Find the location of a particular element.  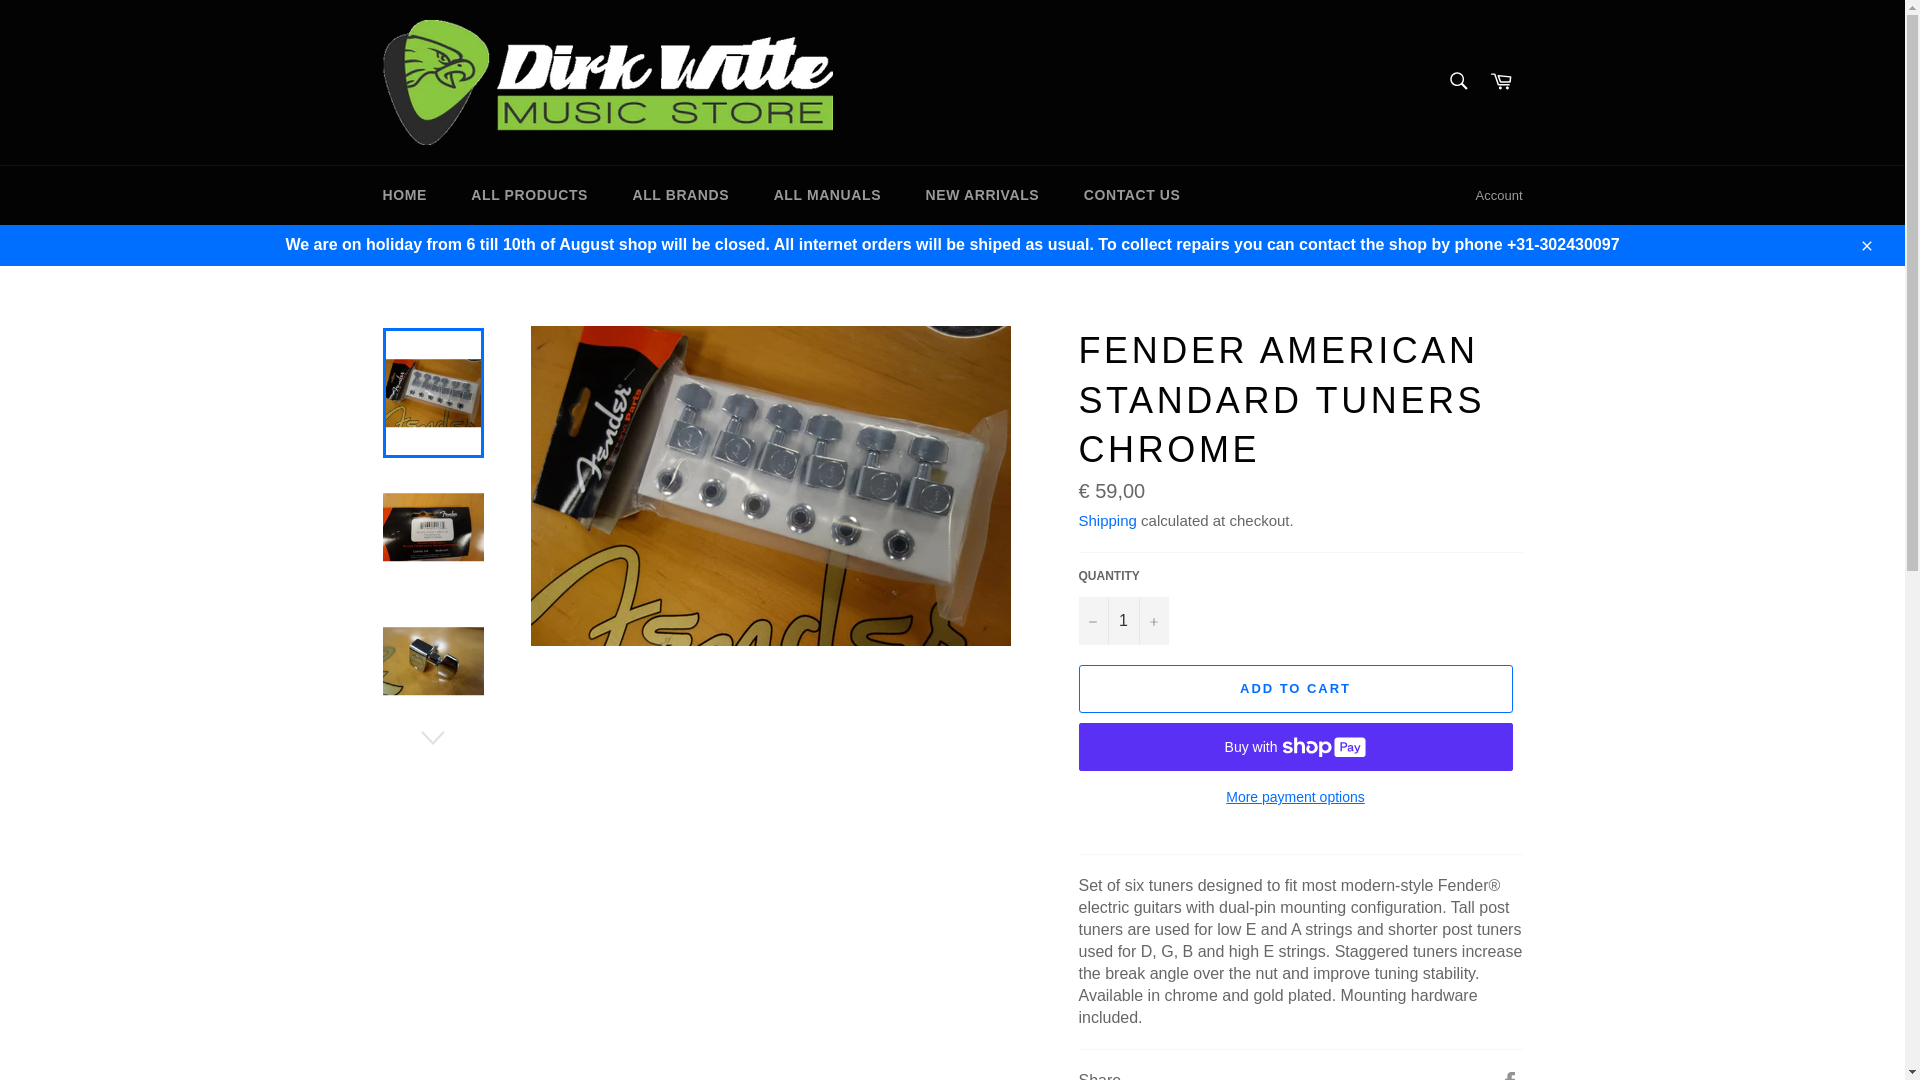

ALL BRANDS is located at coordinates (680, 195).